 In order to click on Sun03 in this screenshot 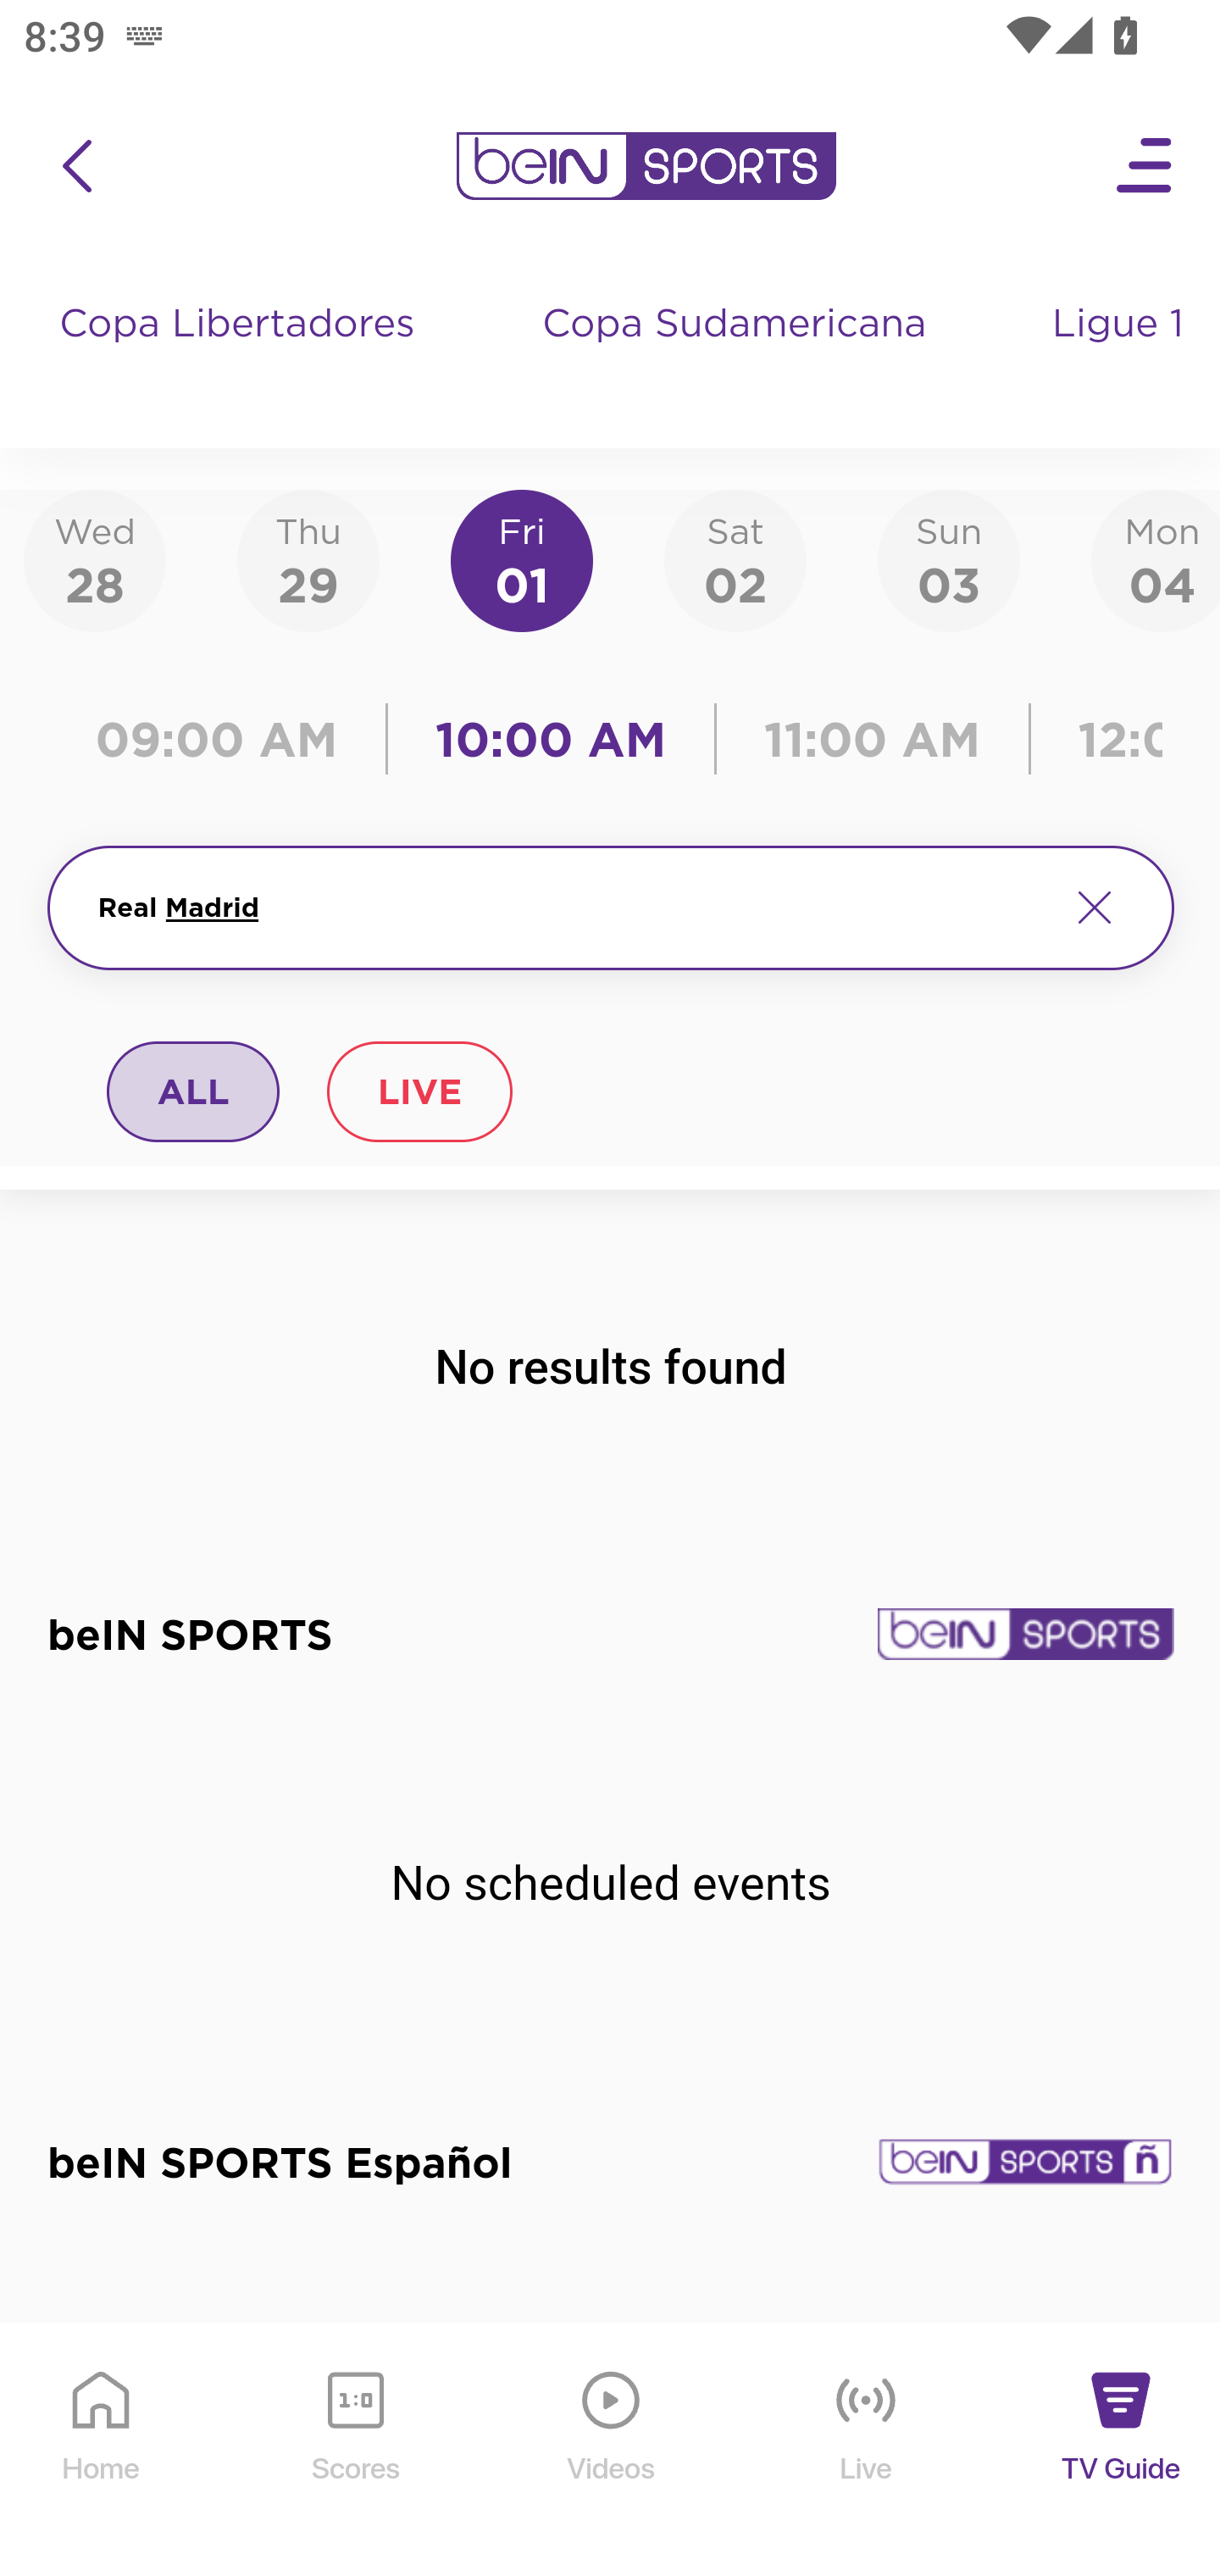, I will do `click(949, 559)`.